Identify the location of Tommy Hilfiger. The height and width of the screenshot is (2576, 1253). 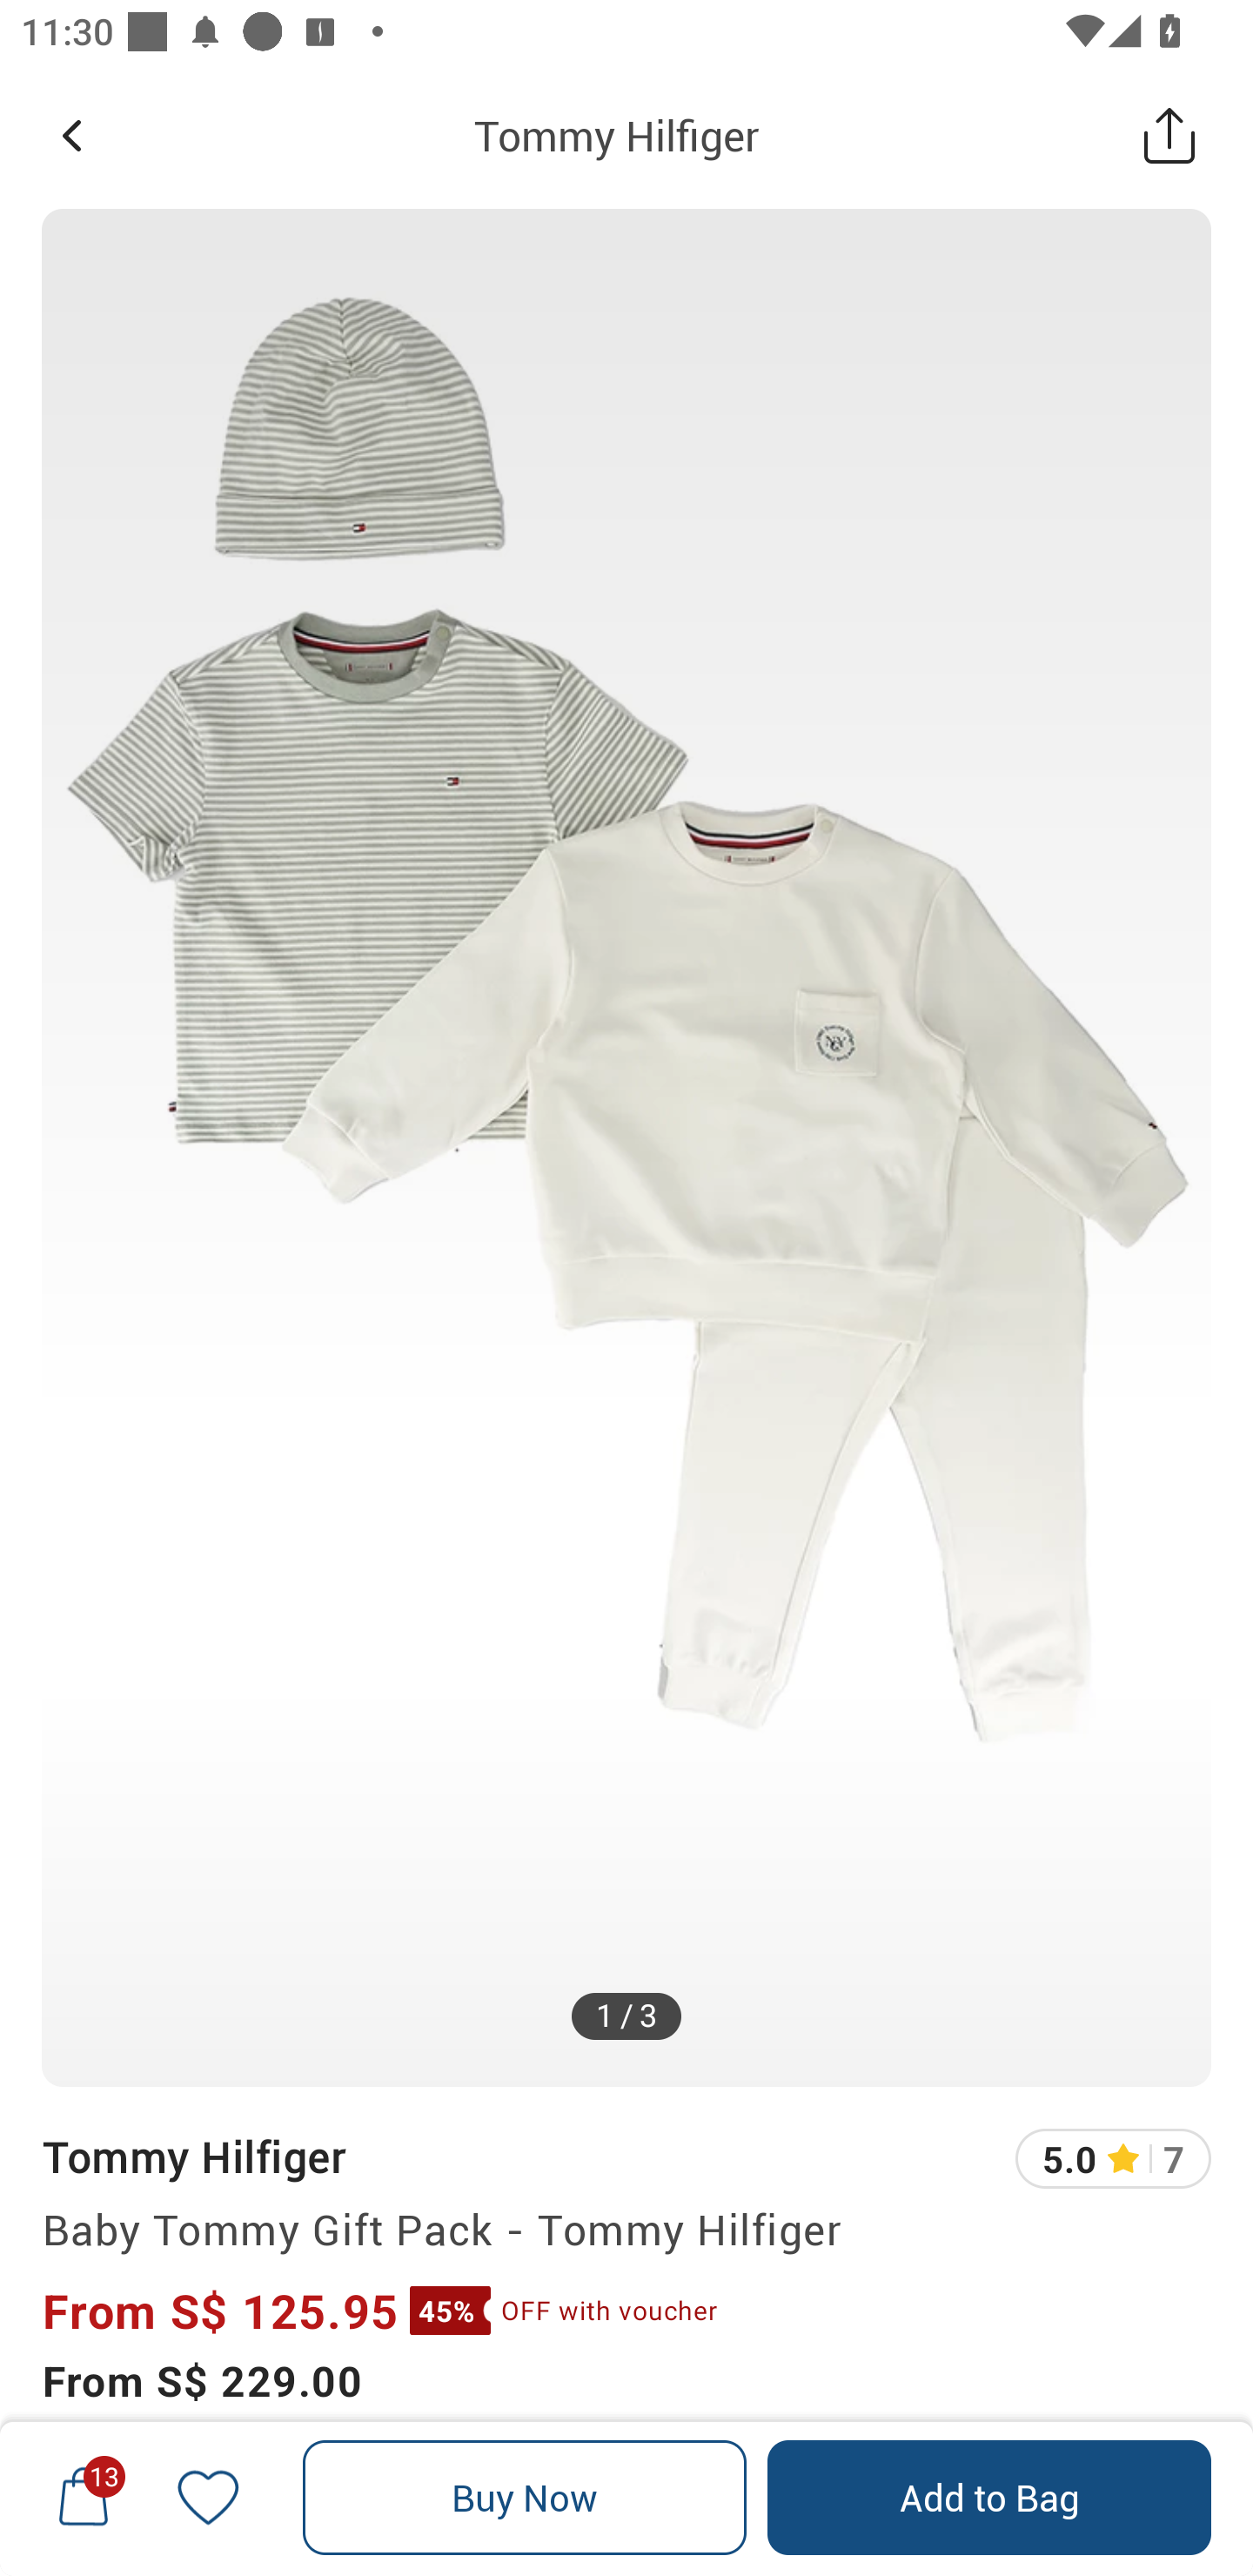
(193, 2156).